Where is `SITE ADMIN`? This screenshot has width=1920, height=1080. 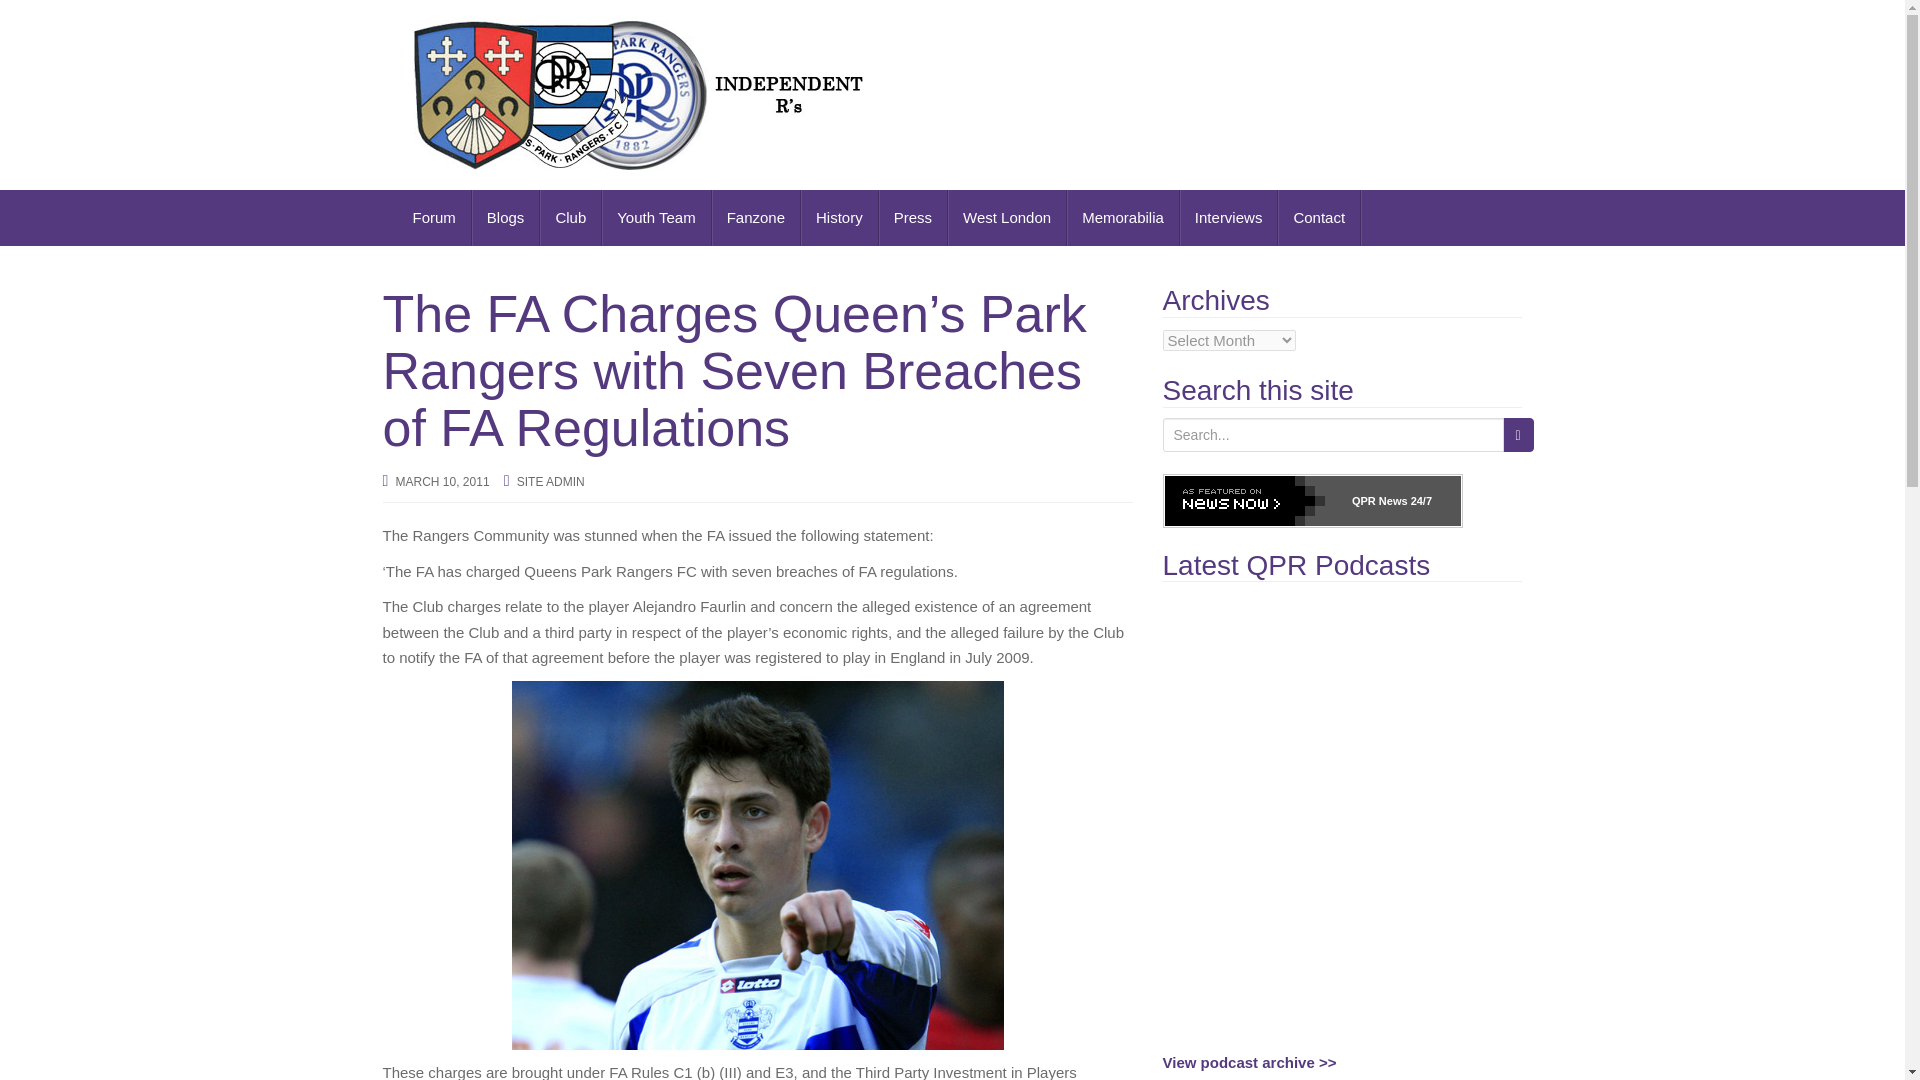
SITE ADMIN is located at coordinates (550, 482).